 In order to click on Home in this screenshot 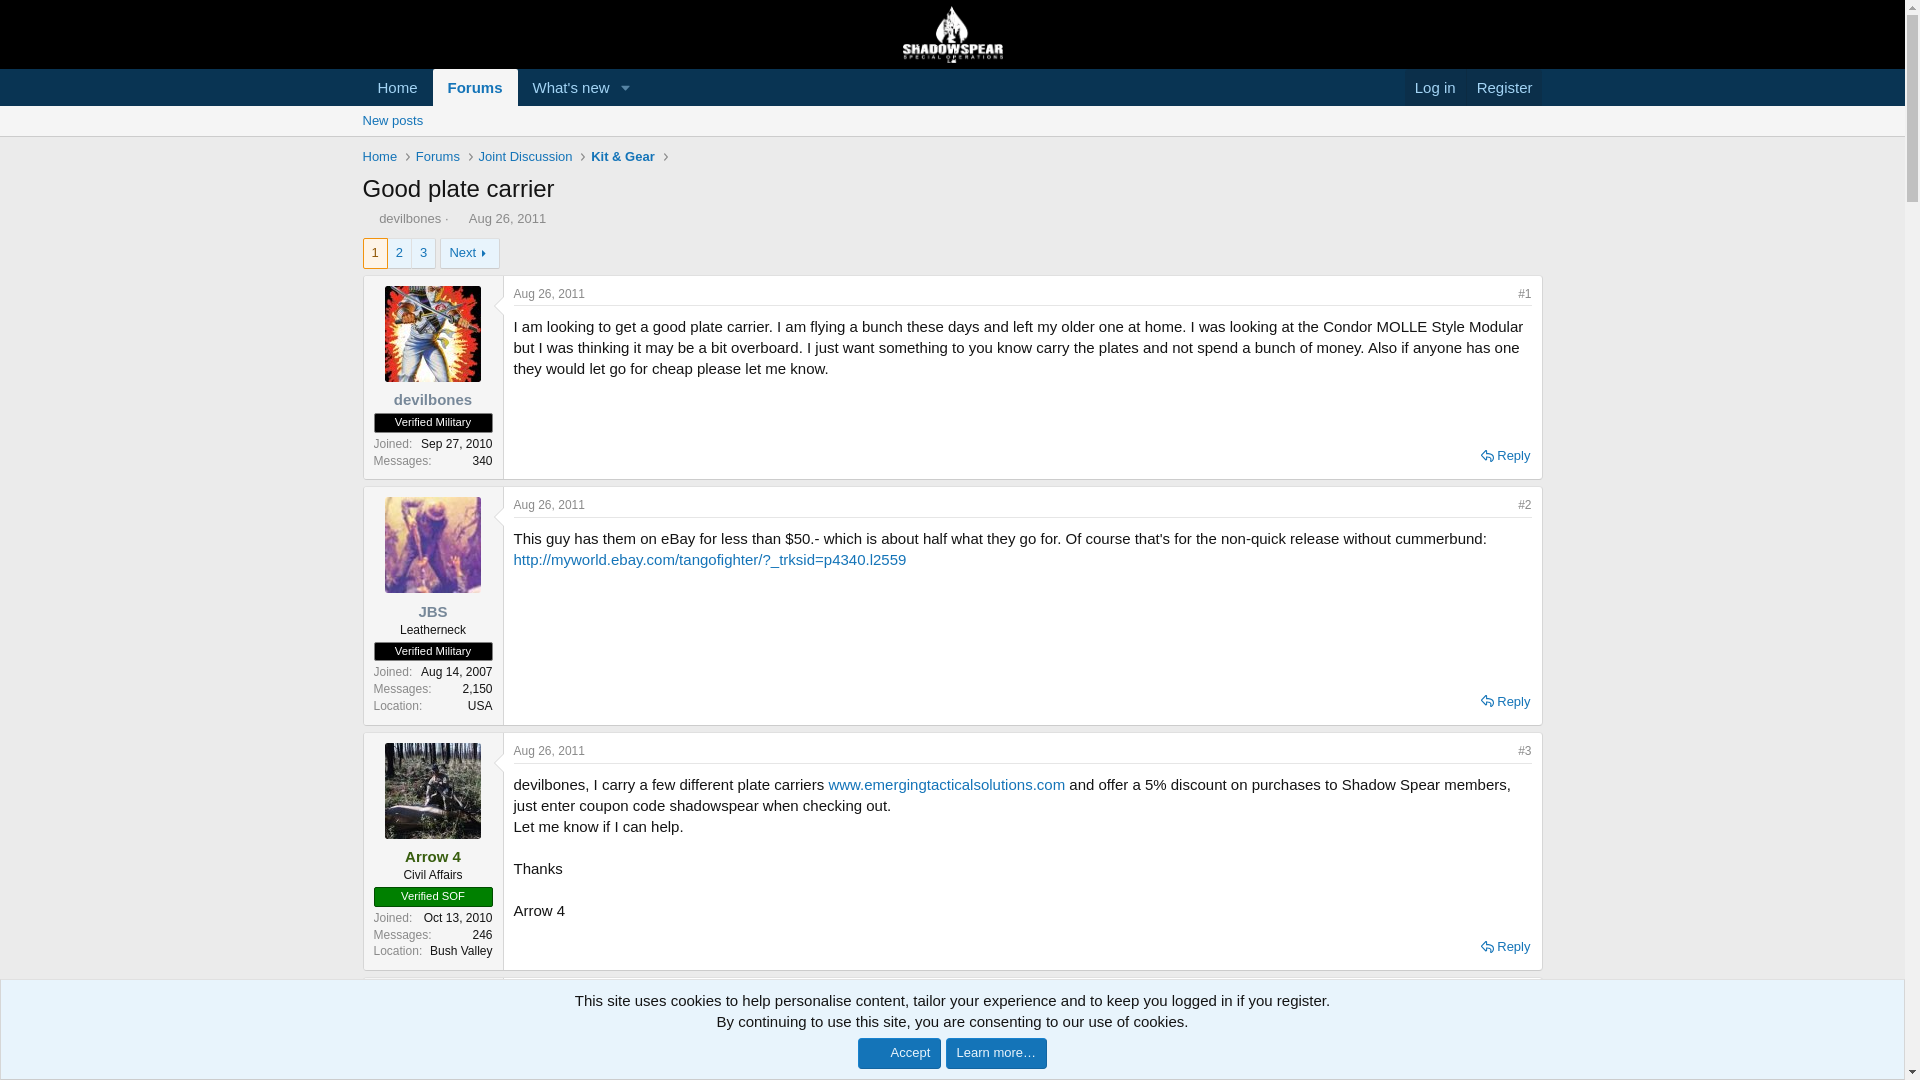, I will do `click(500, 87)`.